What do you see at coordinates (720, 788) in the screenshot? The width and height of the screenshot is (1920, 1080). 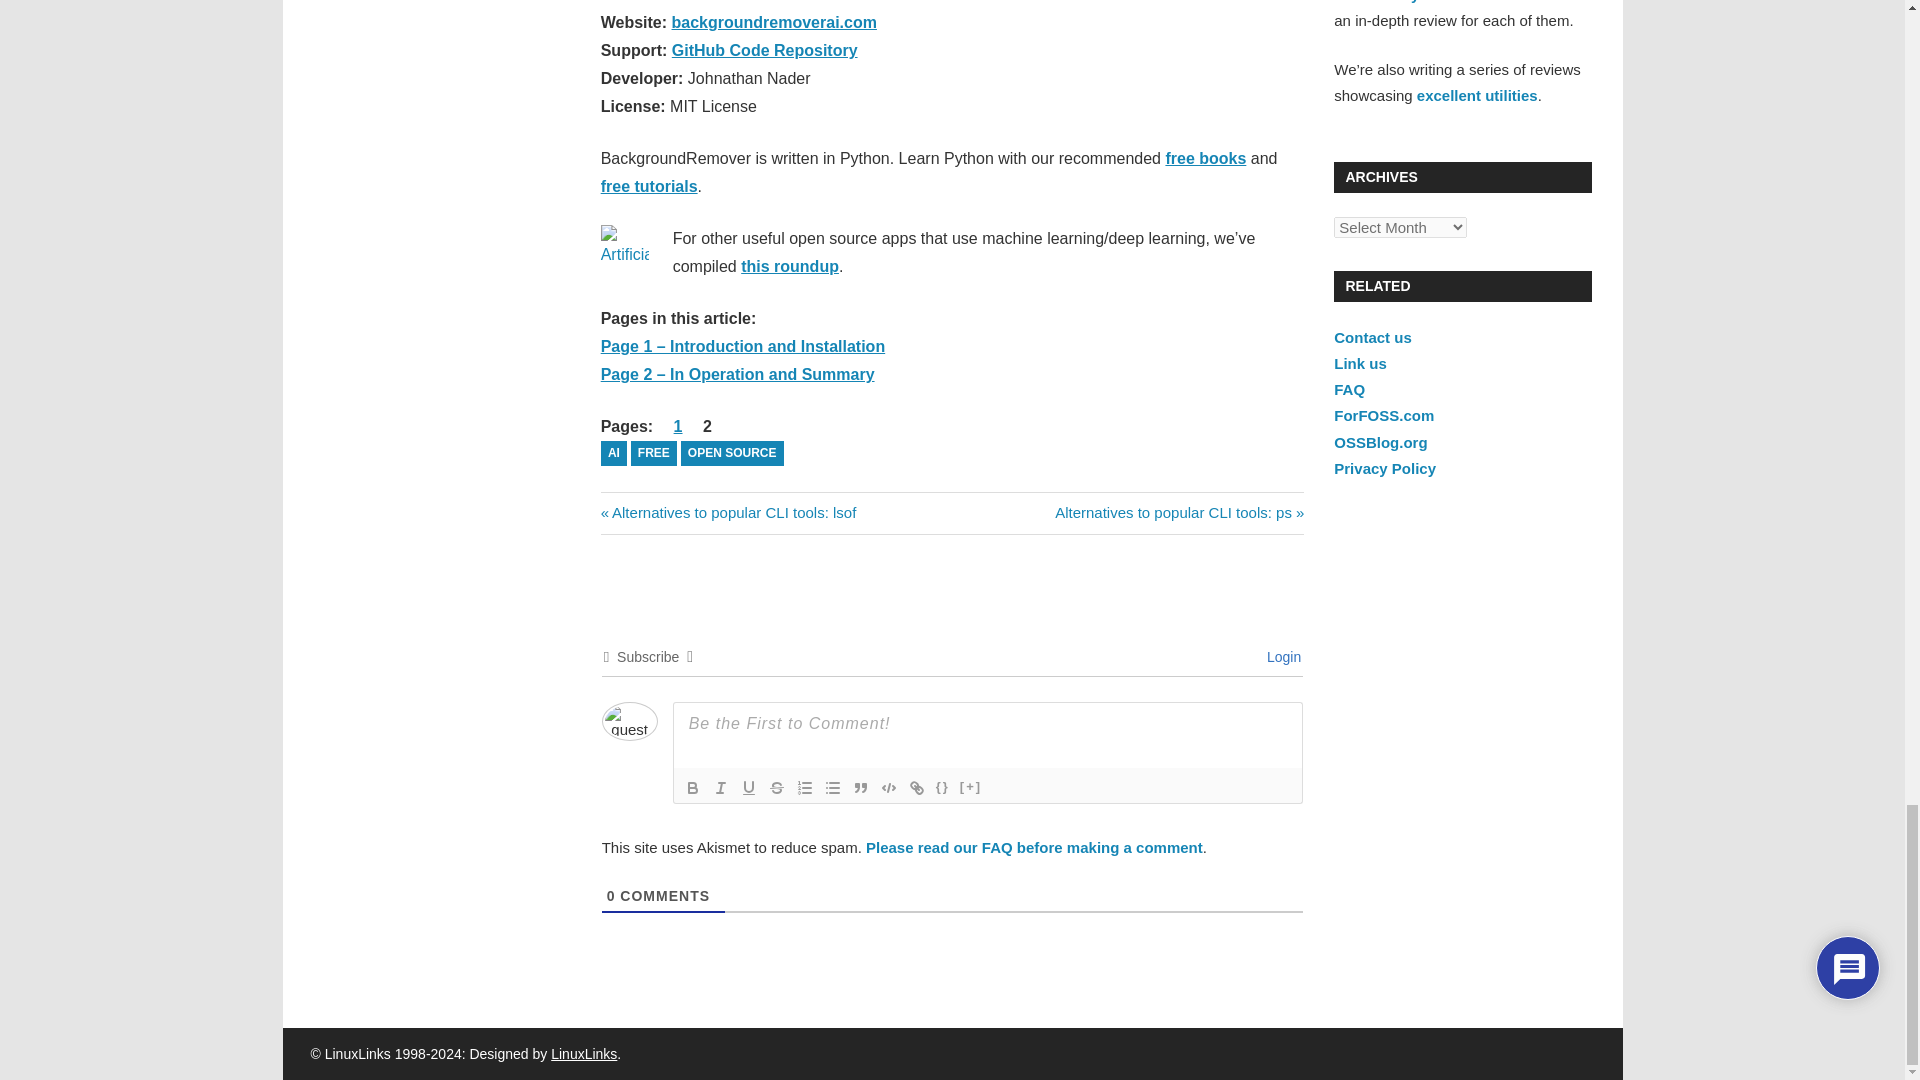 I see `Italic` at bounding box center [720, 788].